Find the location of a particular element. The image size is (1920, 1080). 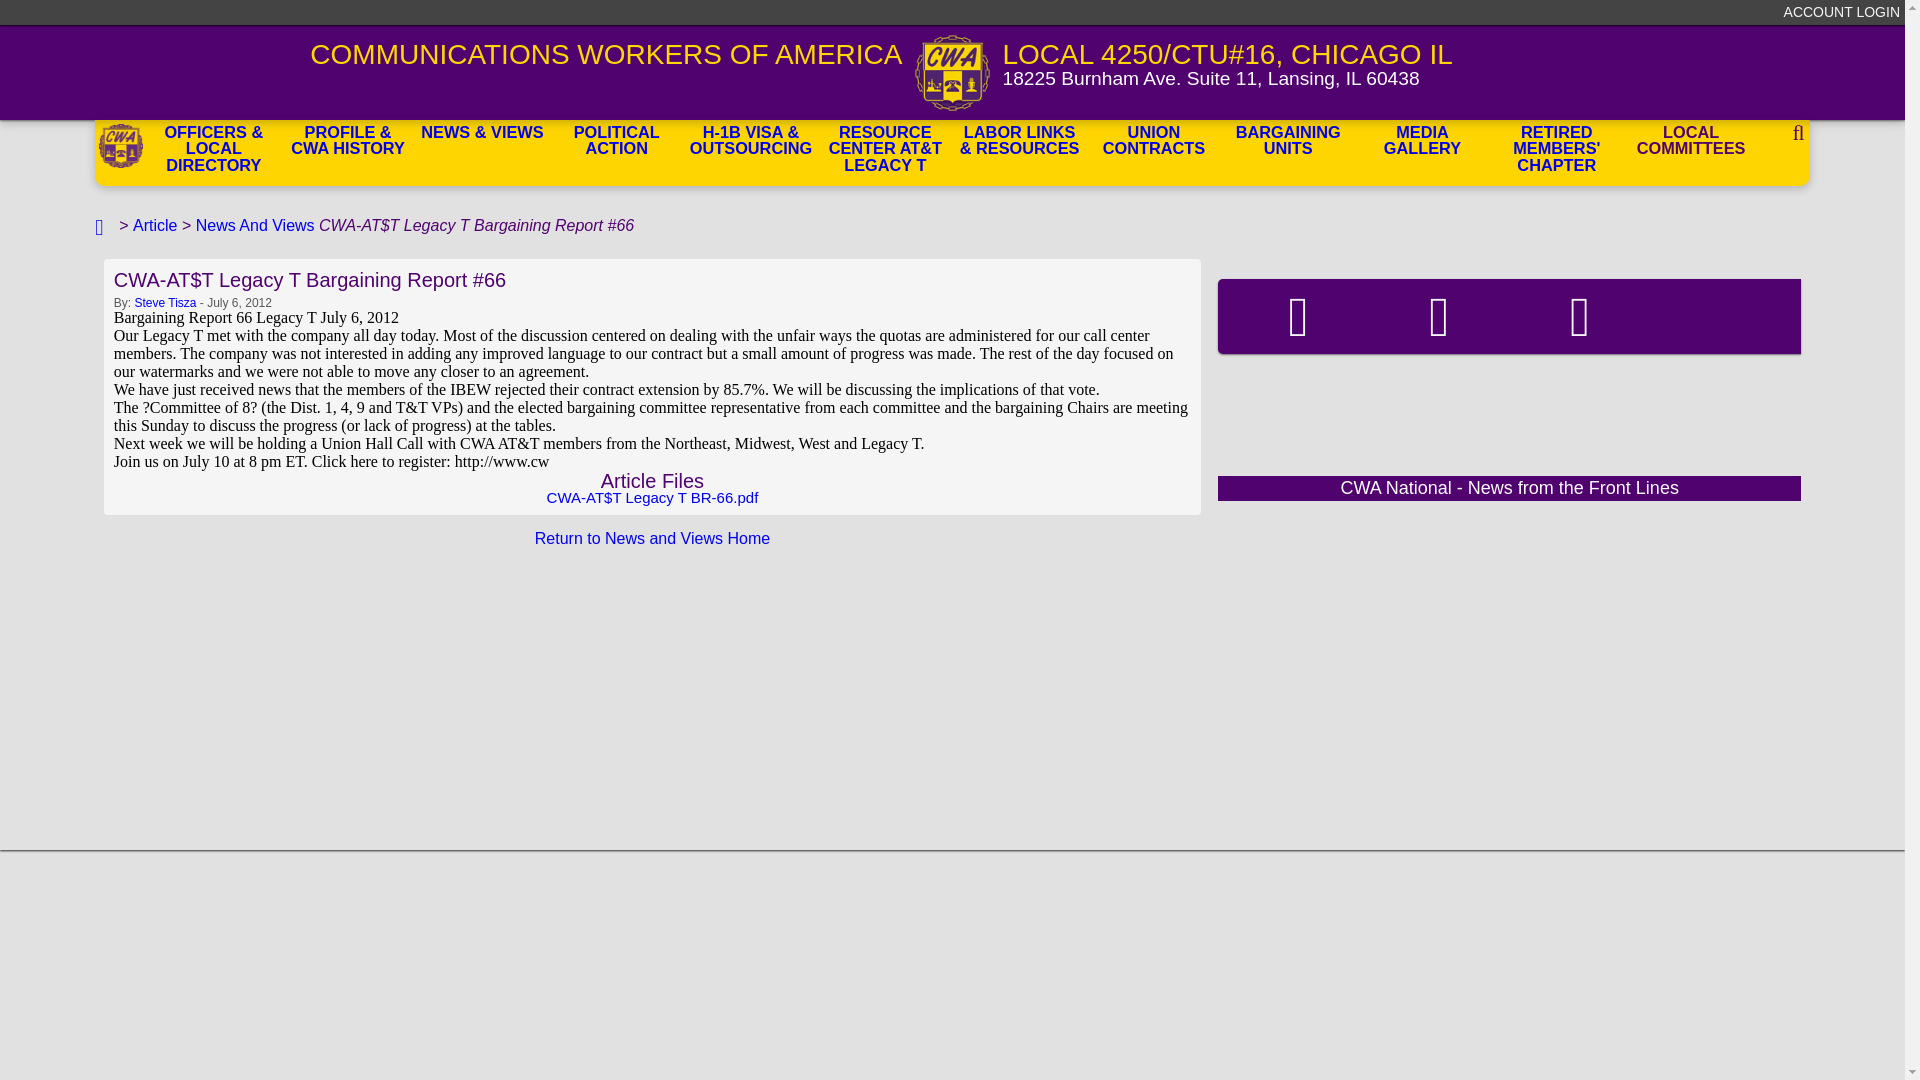

Steve Tisza is located at coordinates (164, 302).